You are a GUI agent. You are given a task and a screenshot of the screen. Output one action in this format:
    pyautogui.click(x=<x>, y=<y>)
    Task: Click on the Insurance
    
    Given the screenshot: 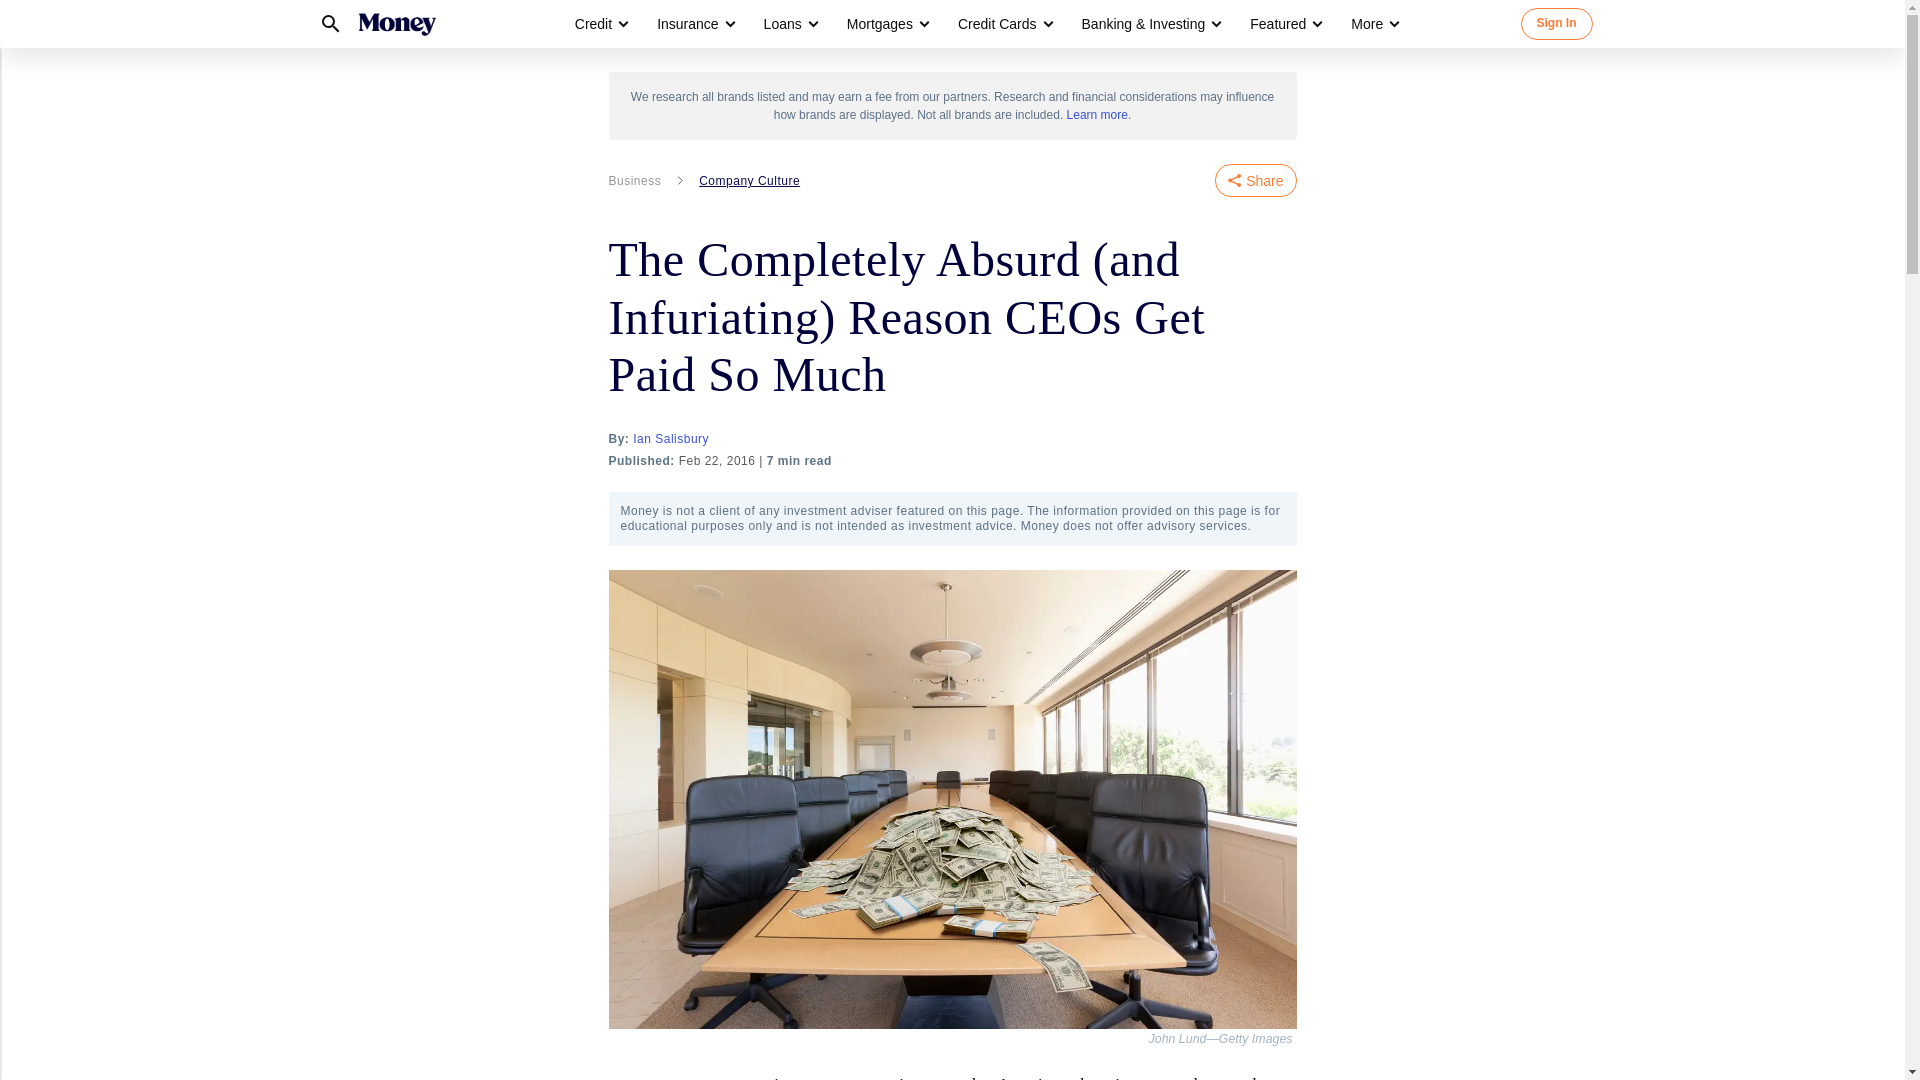 What is the action you would take?
    pyautogui.click(x=687, y=24)
    